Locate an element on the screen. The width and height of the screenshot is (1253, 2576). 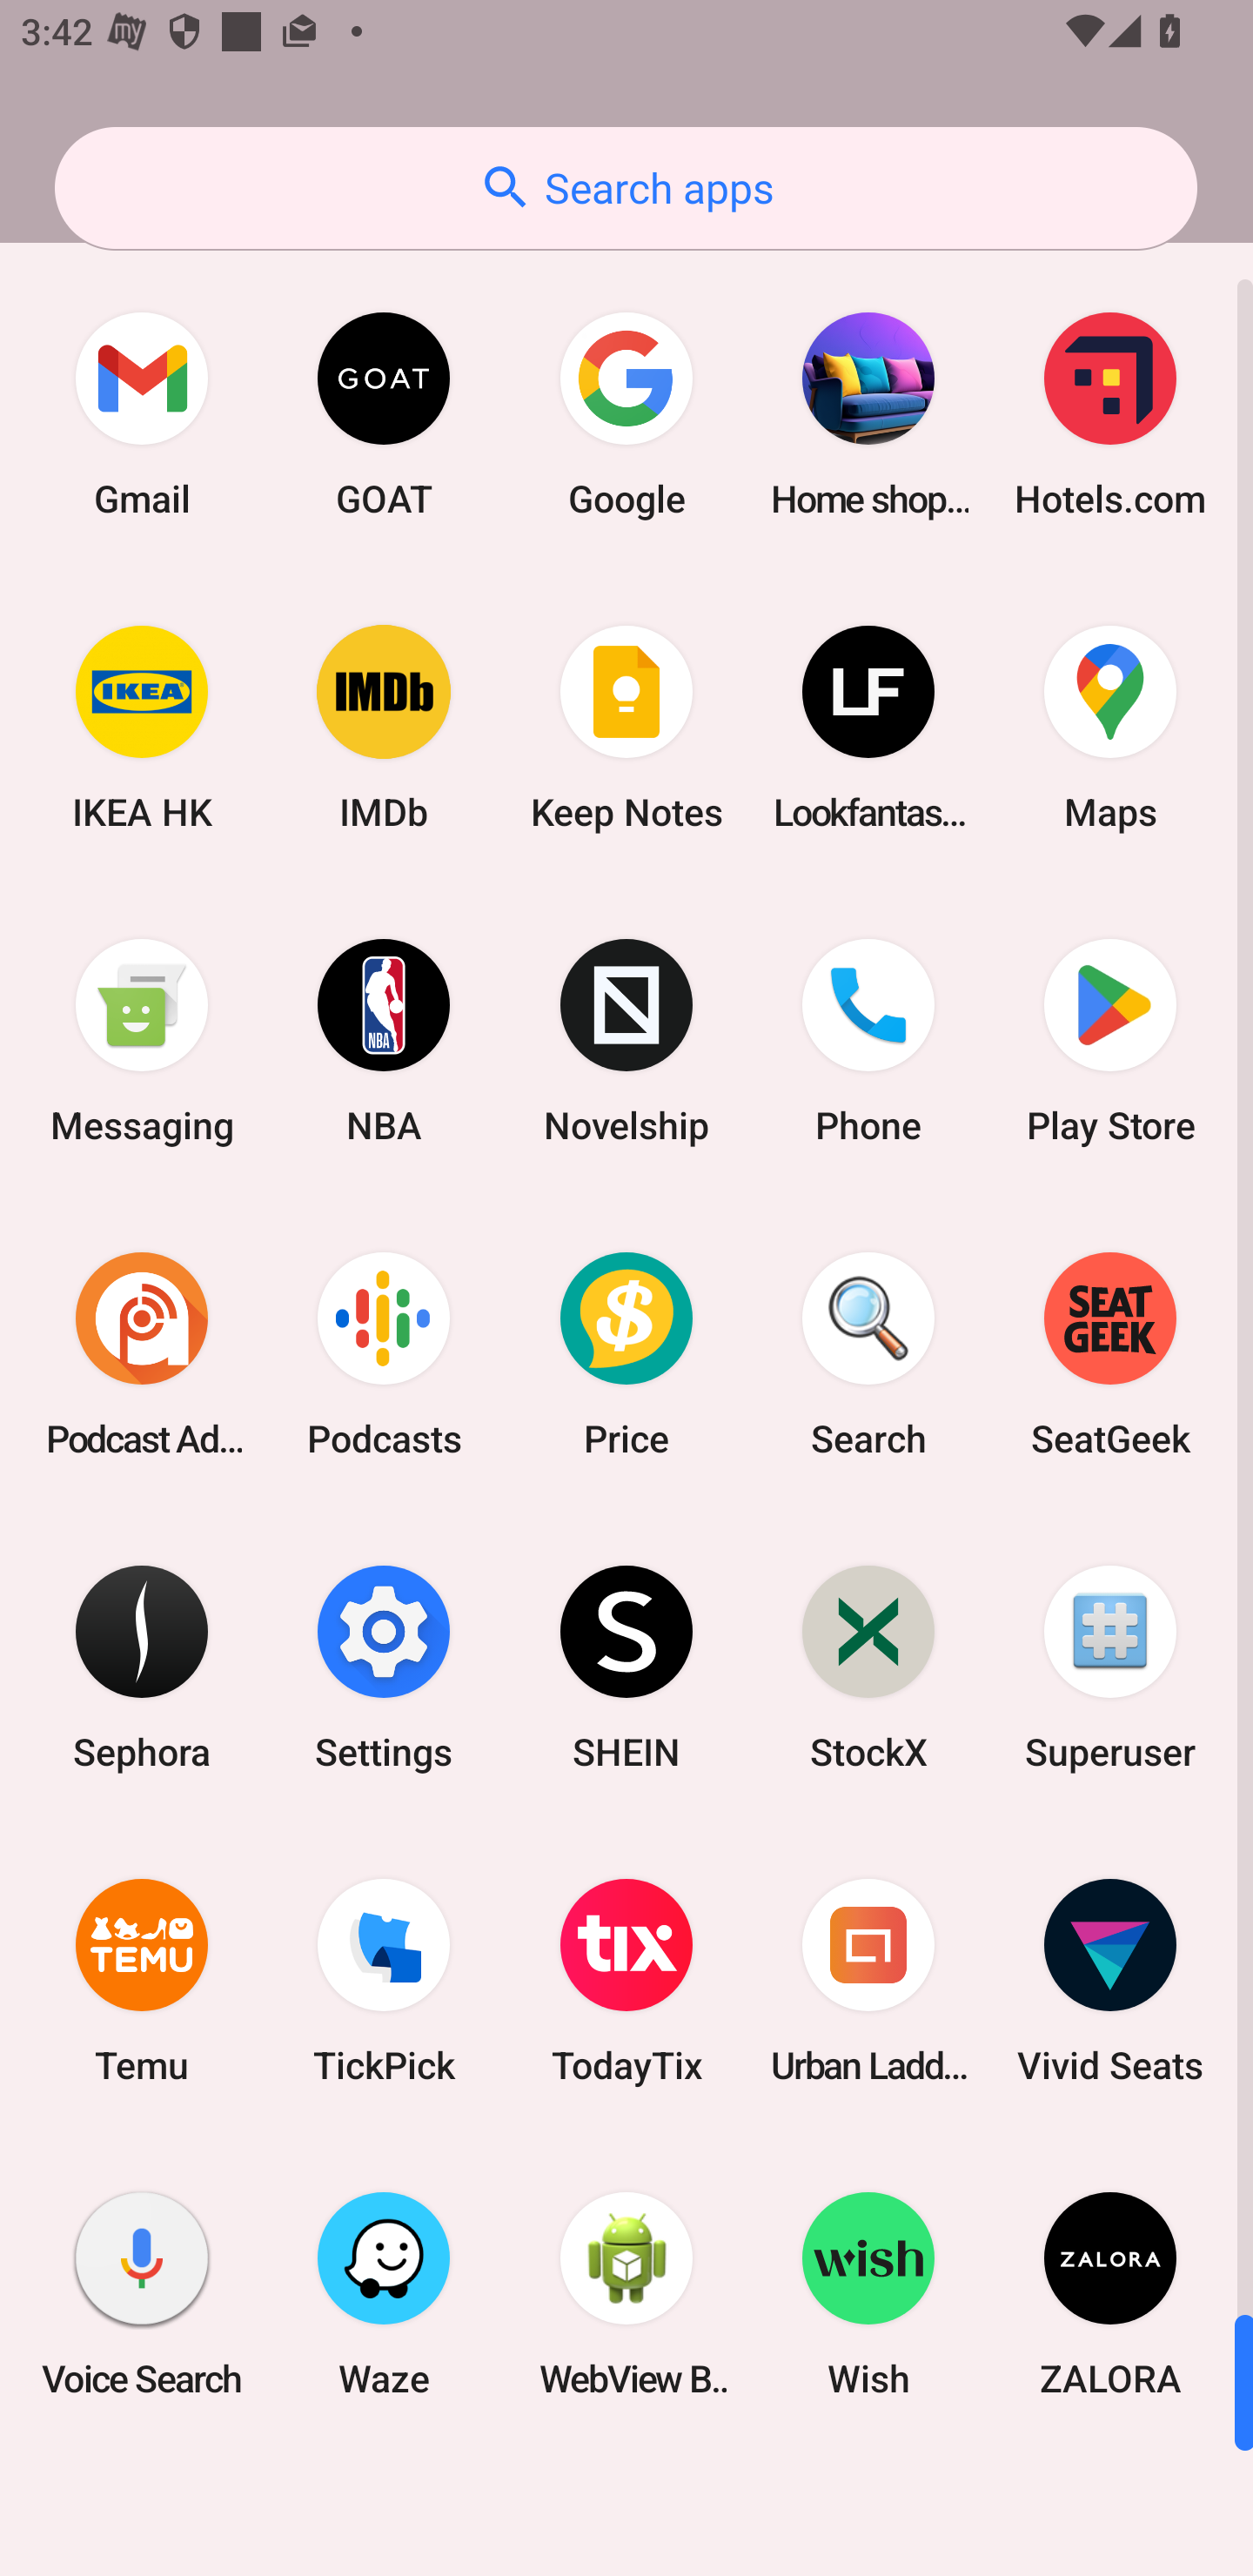
Superuser is located at coordinates (1110, 1666).